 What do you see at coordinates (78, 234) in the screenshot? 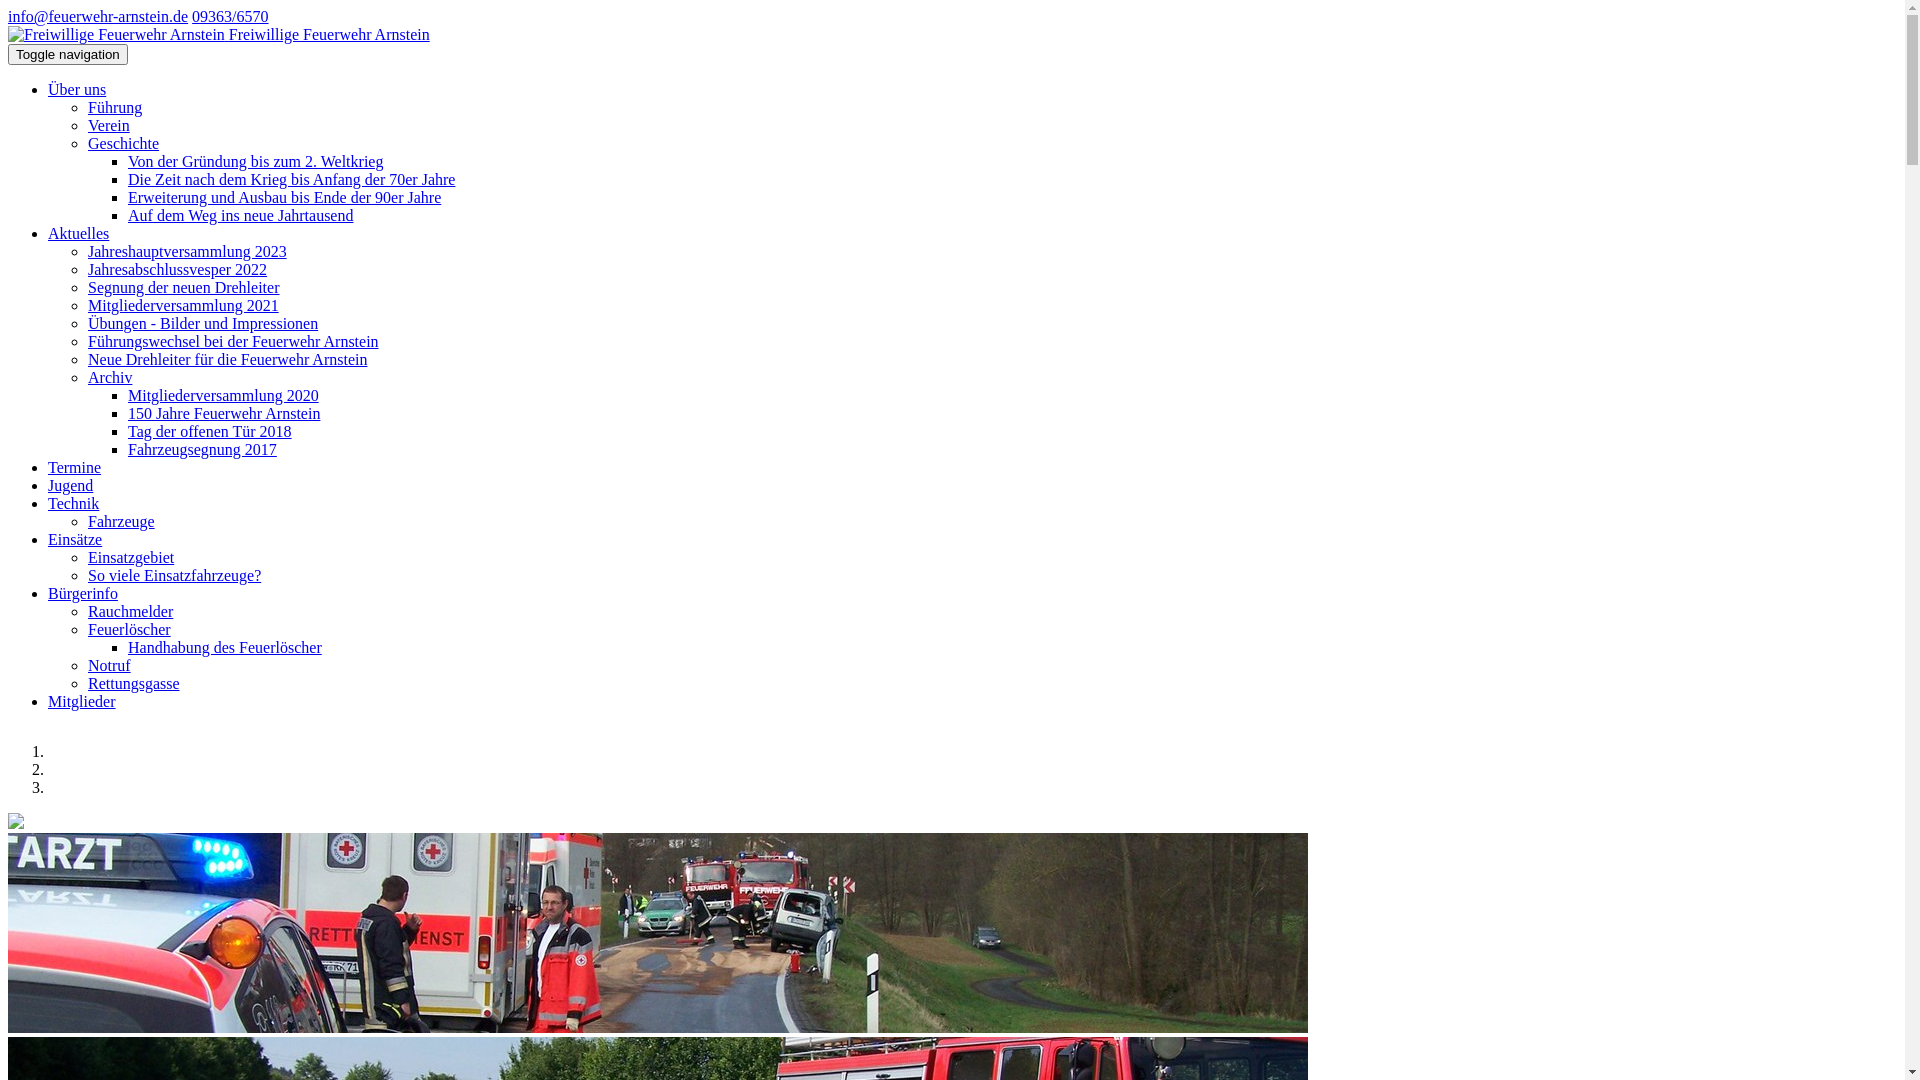
I see `Aktuelles` at bounding box center [78, 234].